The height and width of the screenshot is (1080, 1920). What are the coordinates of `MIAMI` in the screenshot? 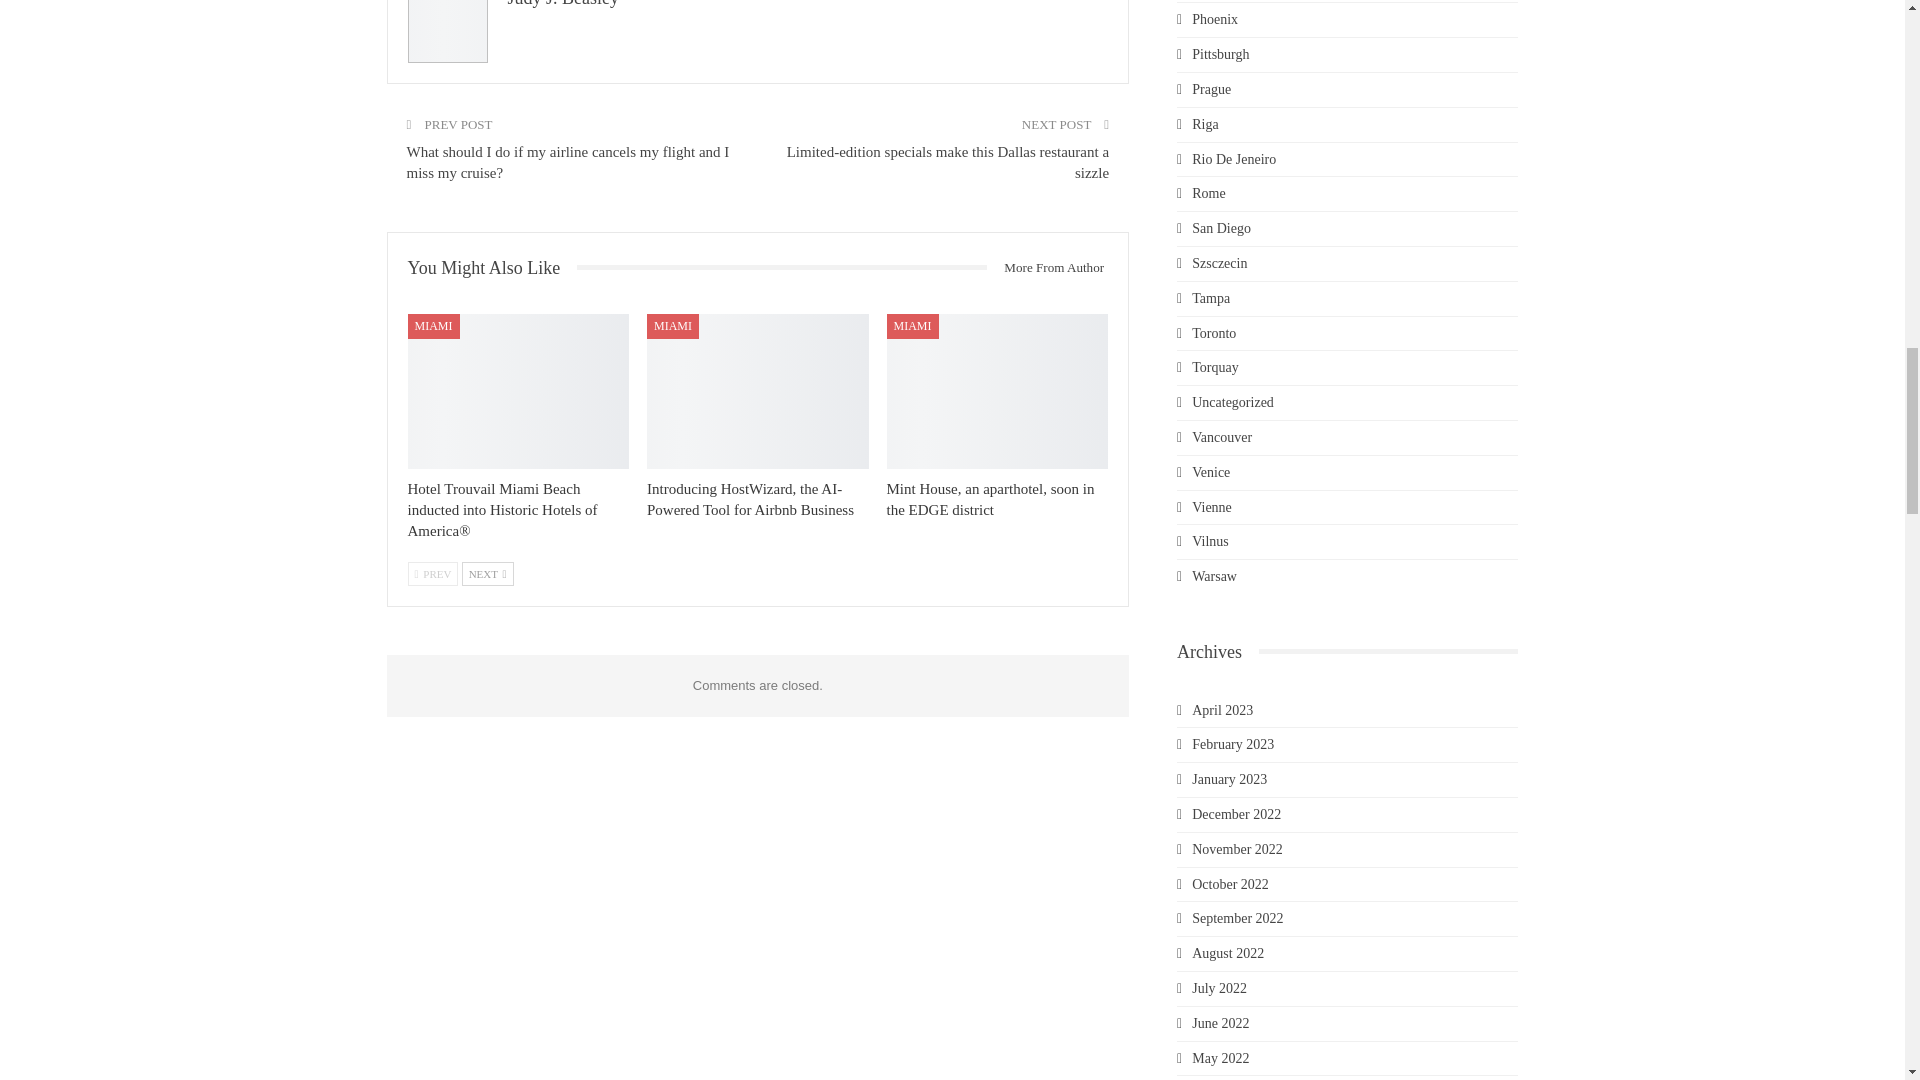 It's located at (672, 326).